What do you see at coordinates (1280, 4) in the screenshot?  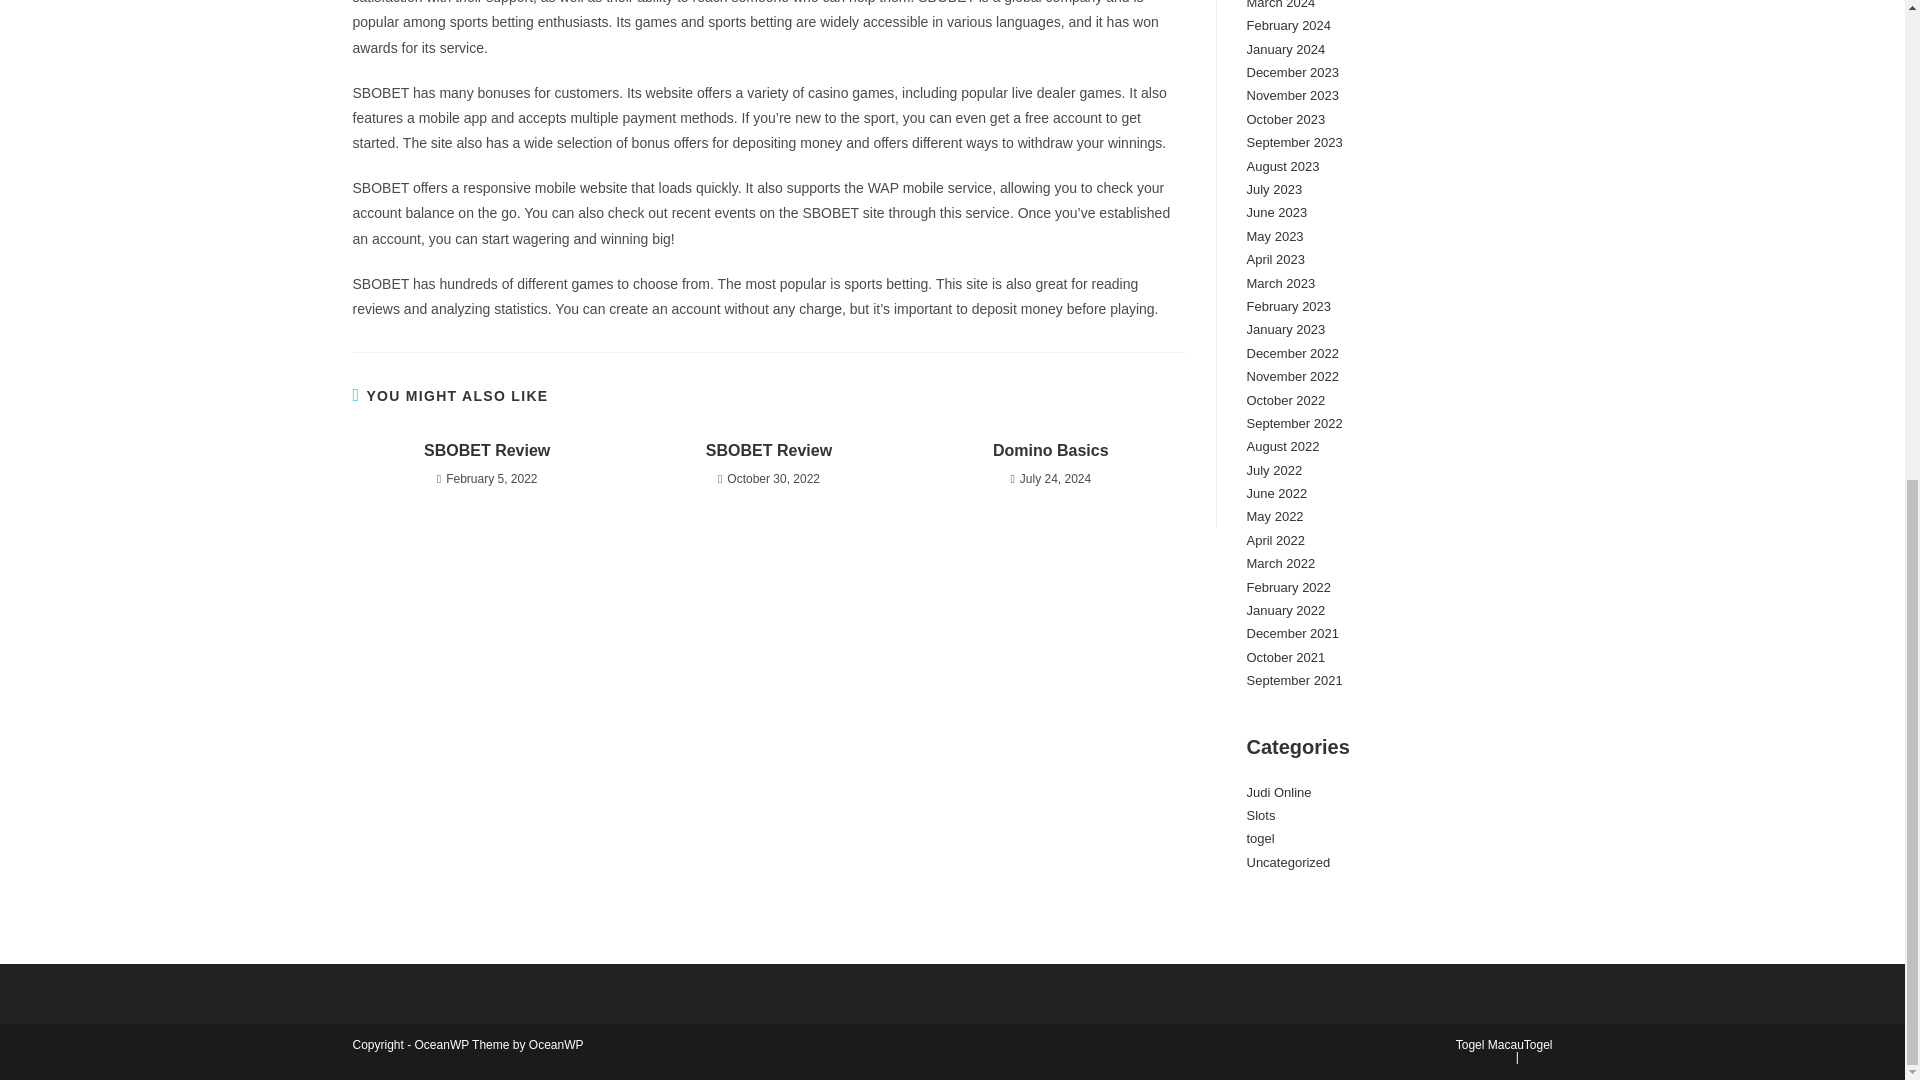 I see `March 2024` at bounding box center [1280, 4].